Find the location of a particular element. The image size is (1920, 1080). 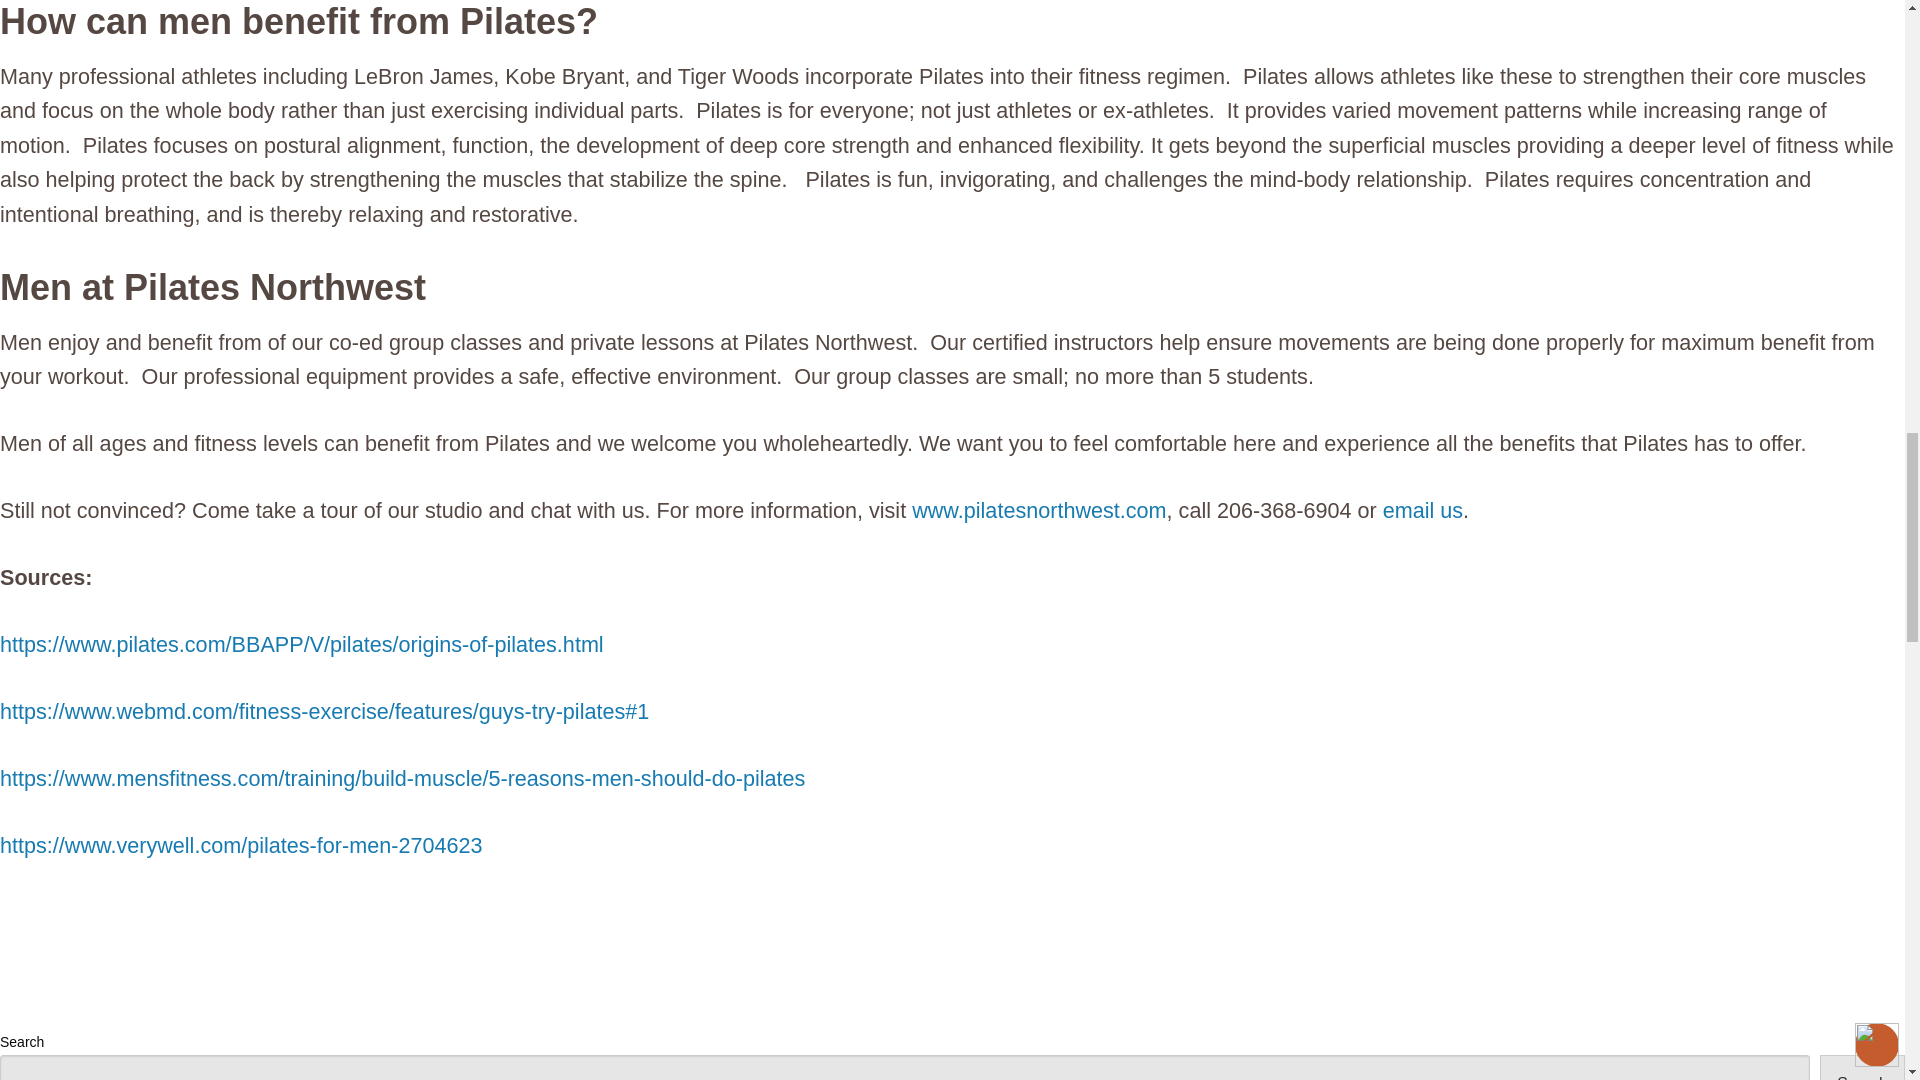

www.pilatesnorthwest.com is located at coordinates (1038, 510).